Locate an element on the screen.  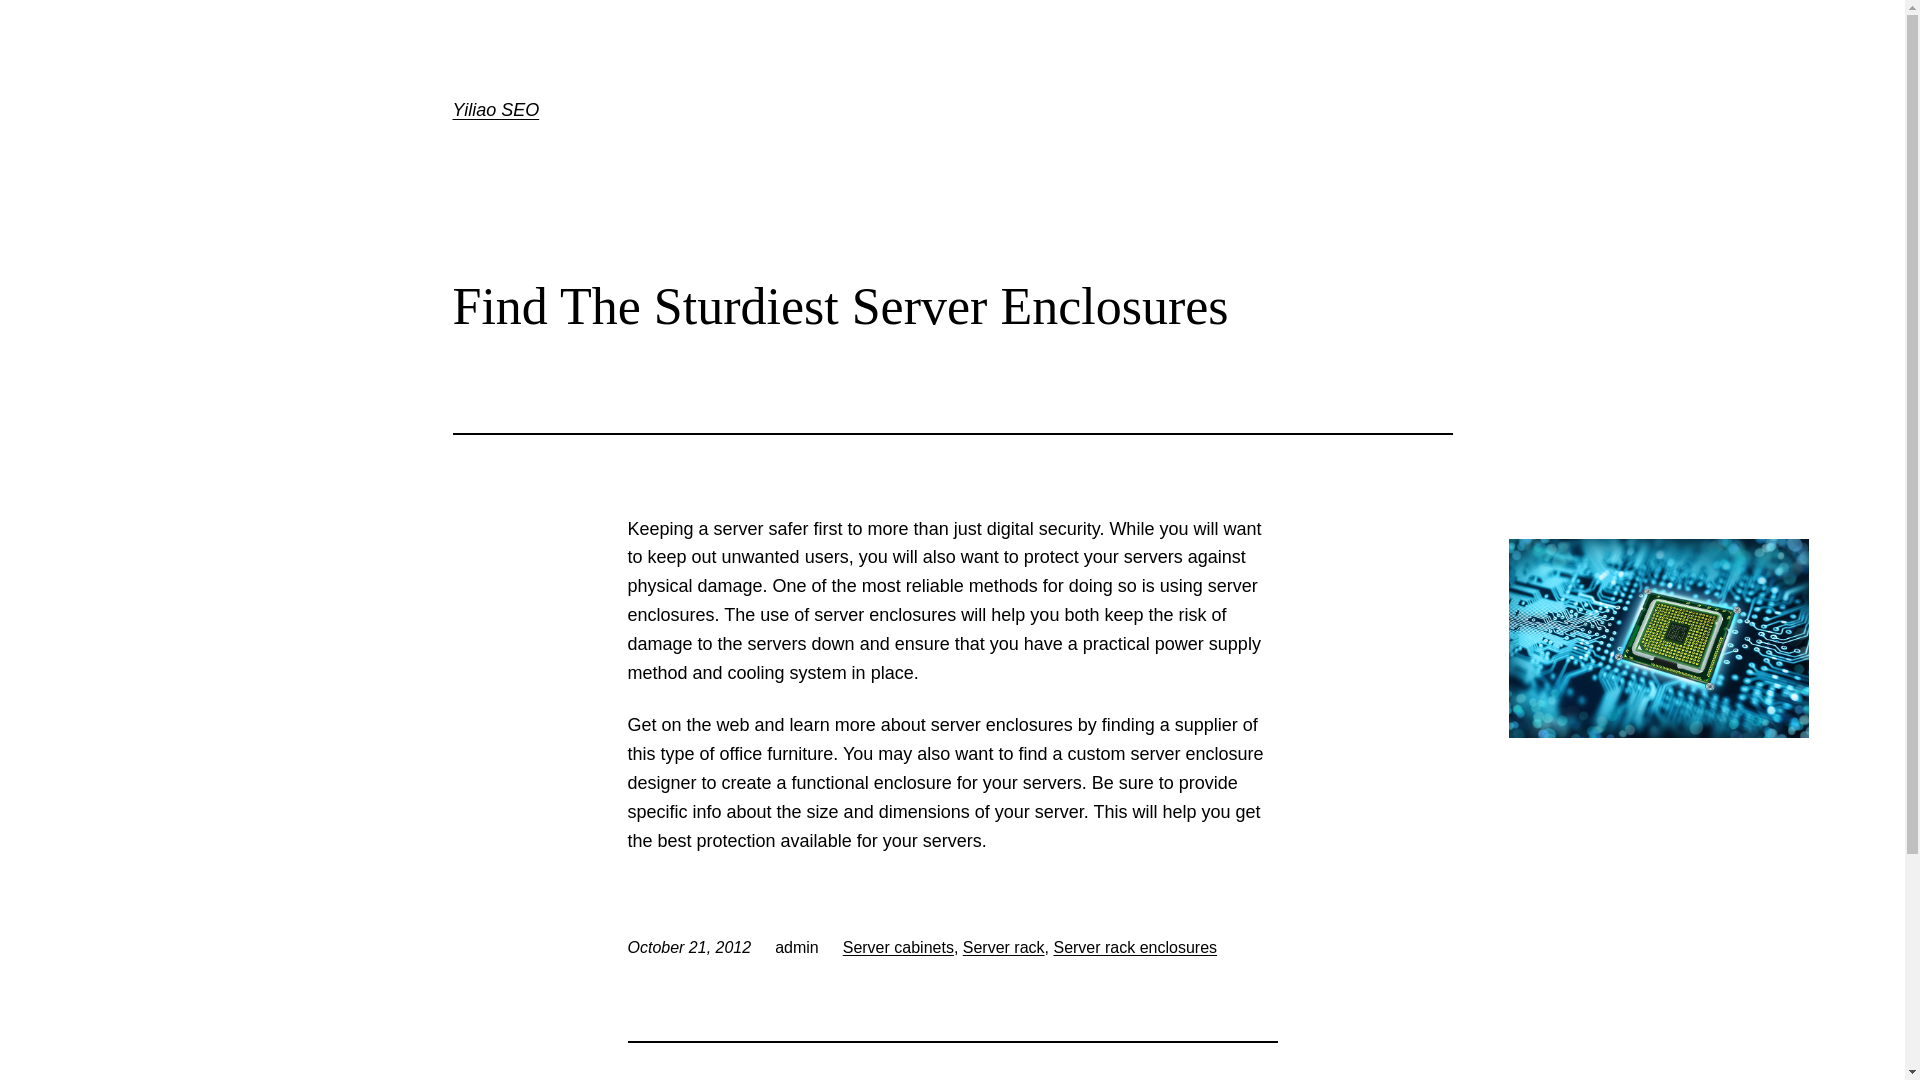
Server rack is located at coordinates (1004, 946).